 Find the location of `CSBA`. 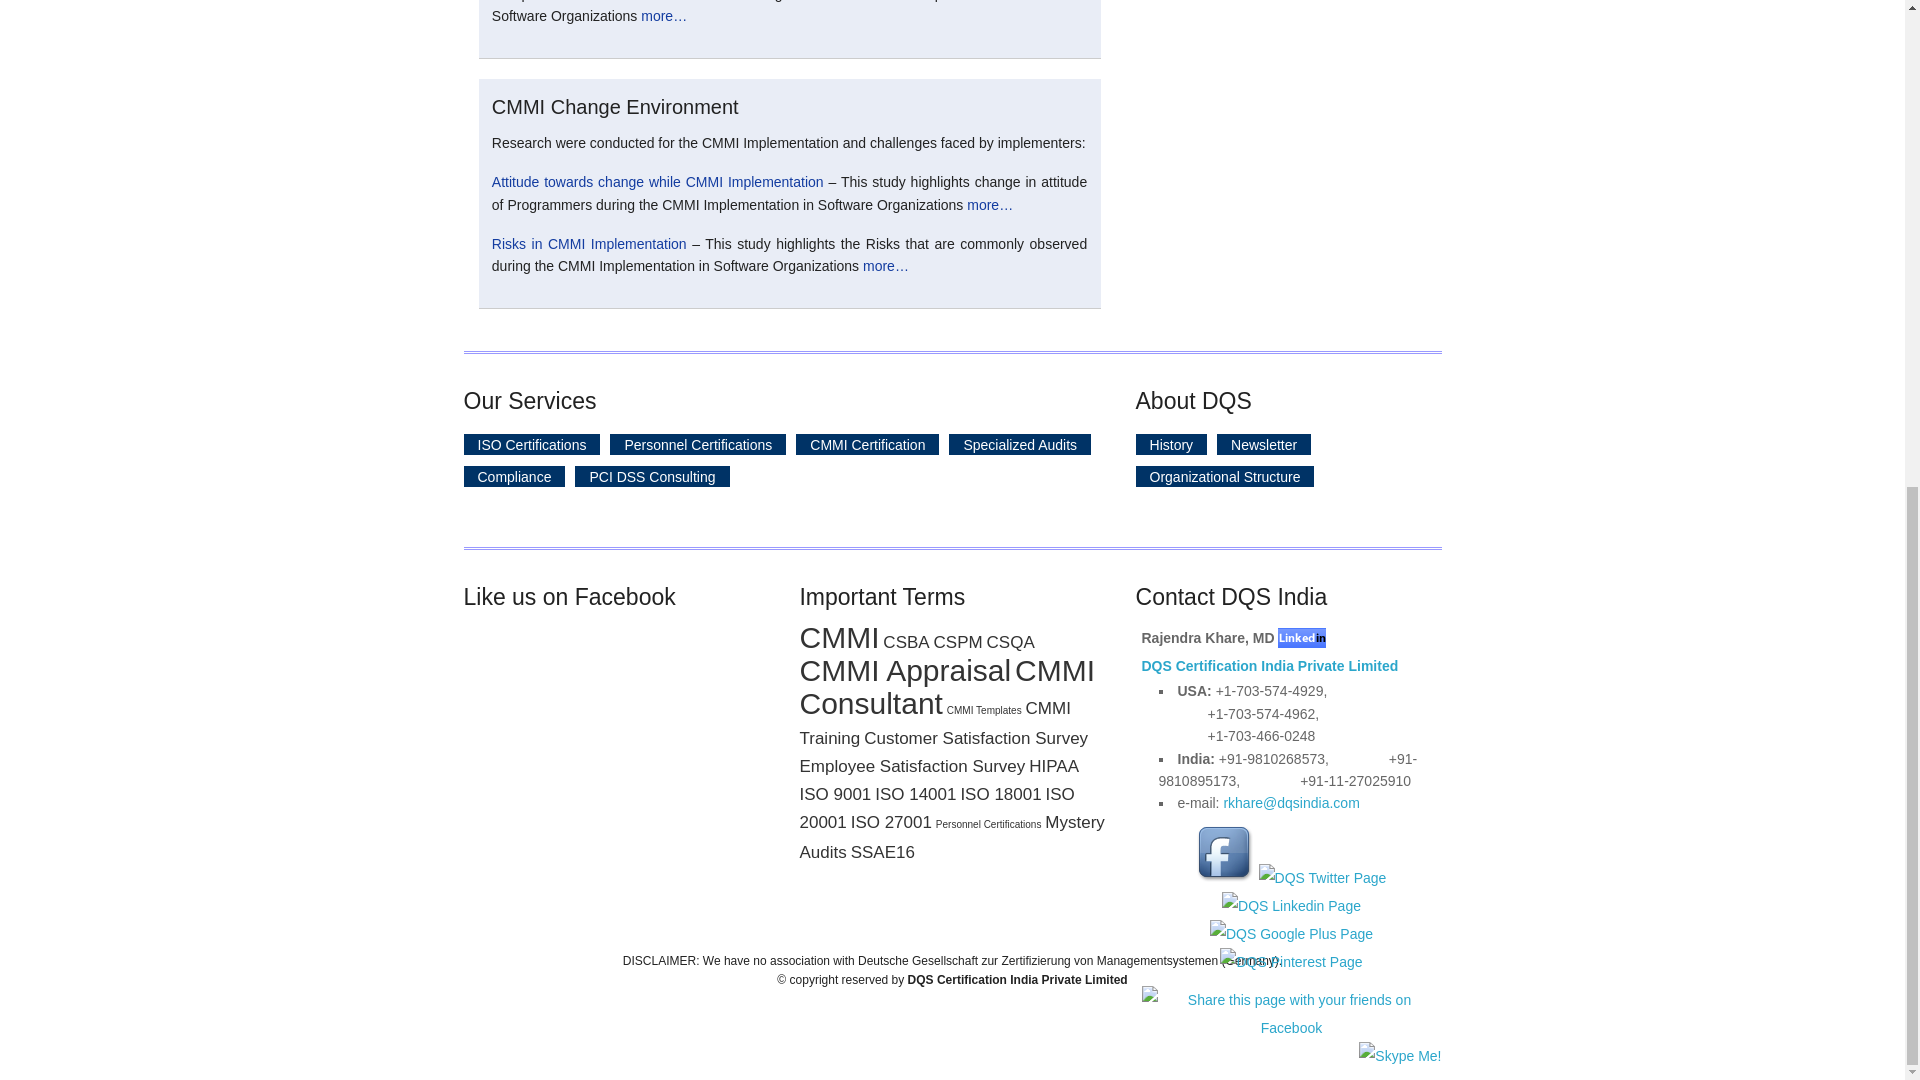

CSBA is located at coordinates (906, 642).